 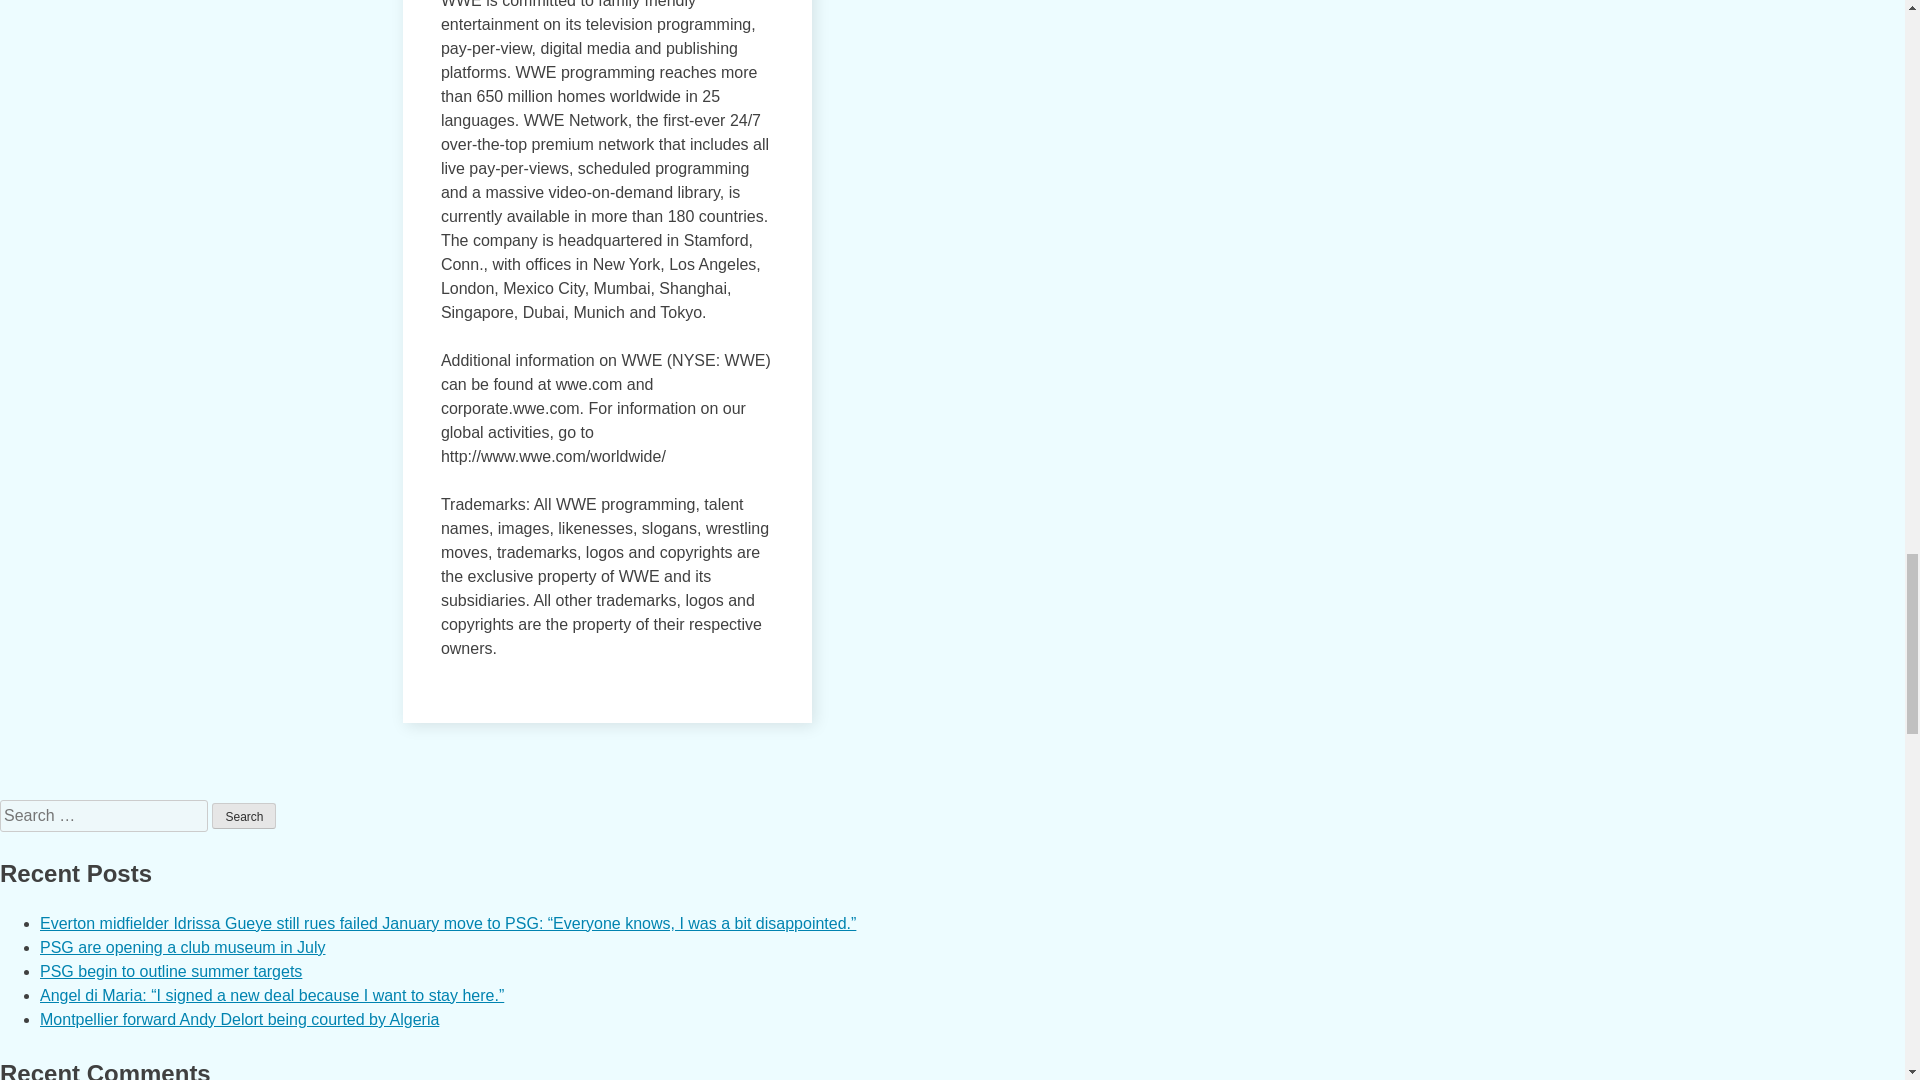 I want to click on PSG begin to outline summer targets, so click(x=170, y=971).